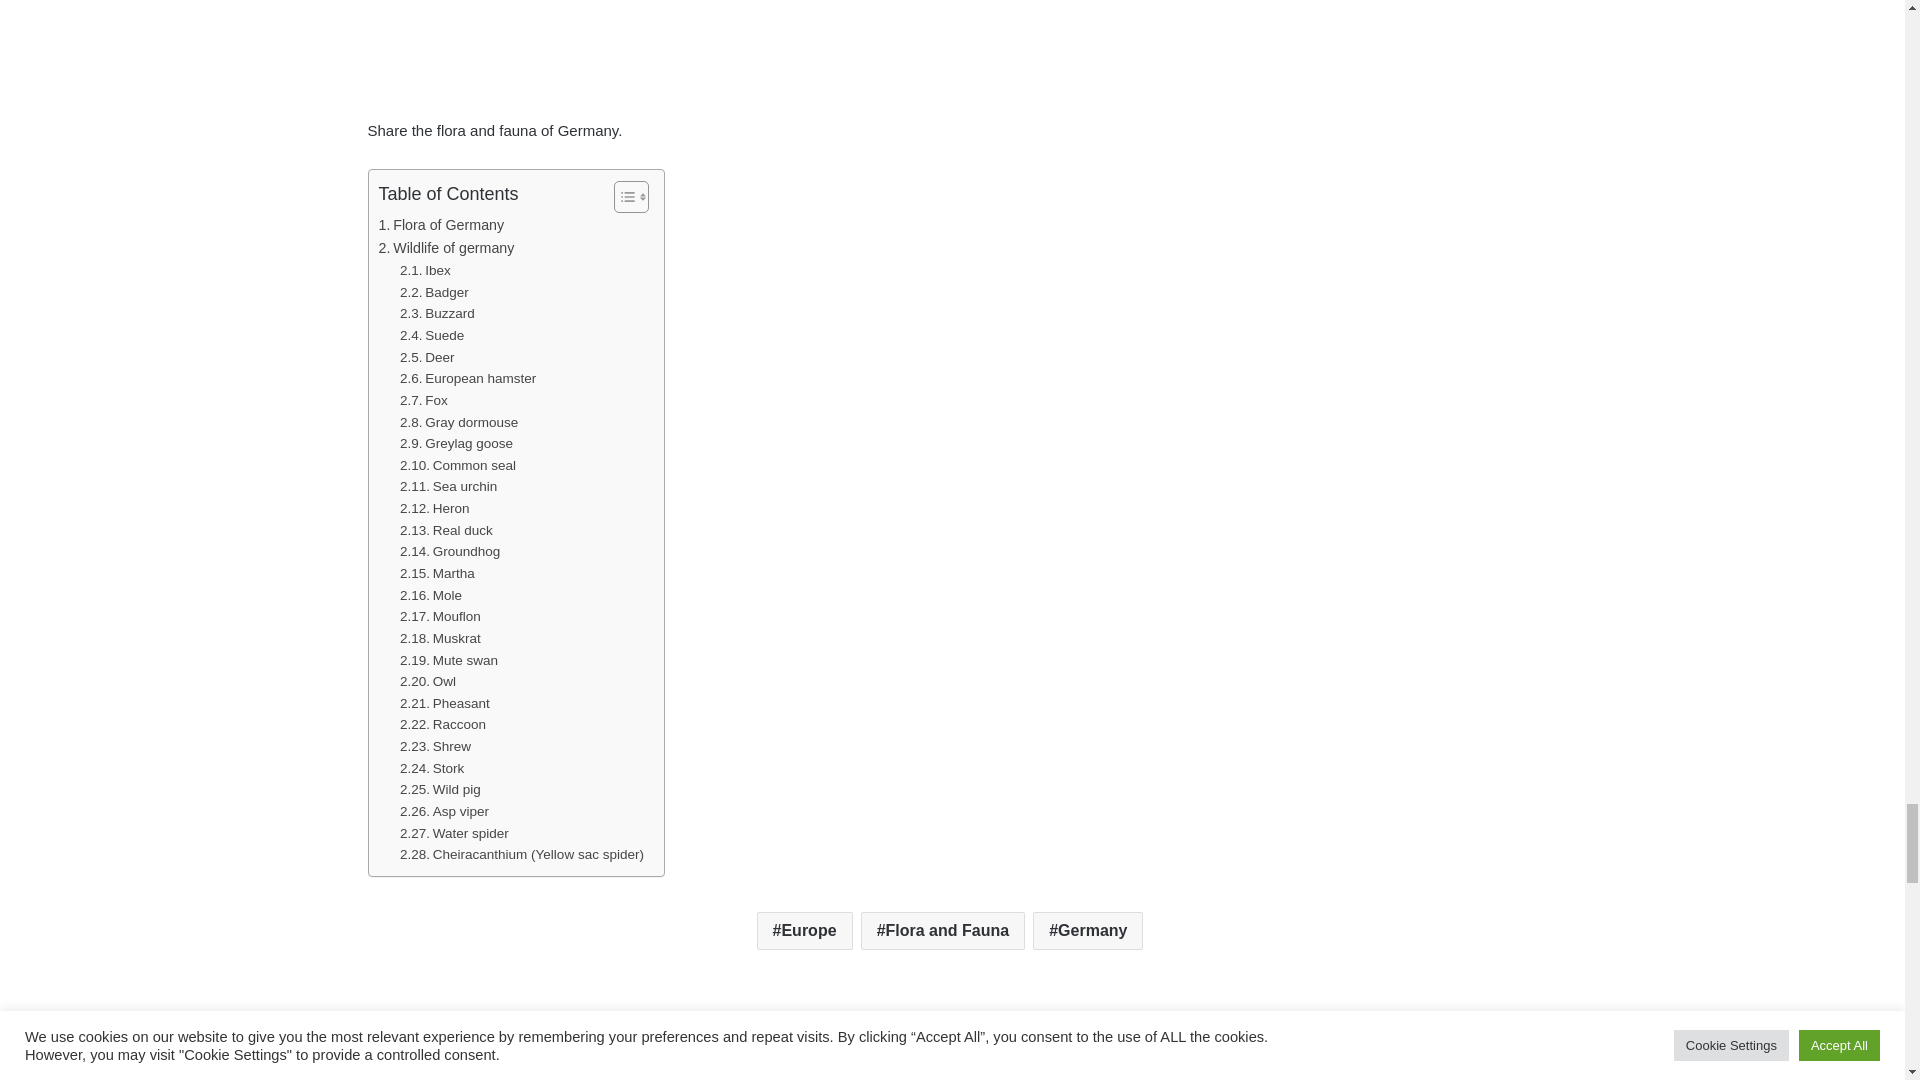 The height and width of the screenshot is (1080, 1920). What do you see at coordinates (442, 724) in the screenshot?
I see `Raccoon` at bounding box center [442, 724].